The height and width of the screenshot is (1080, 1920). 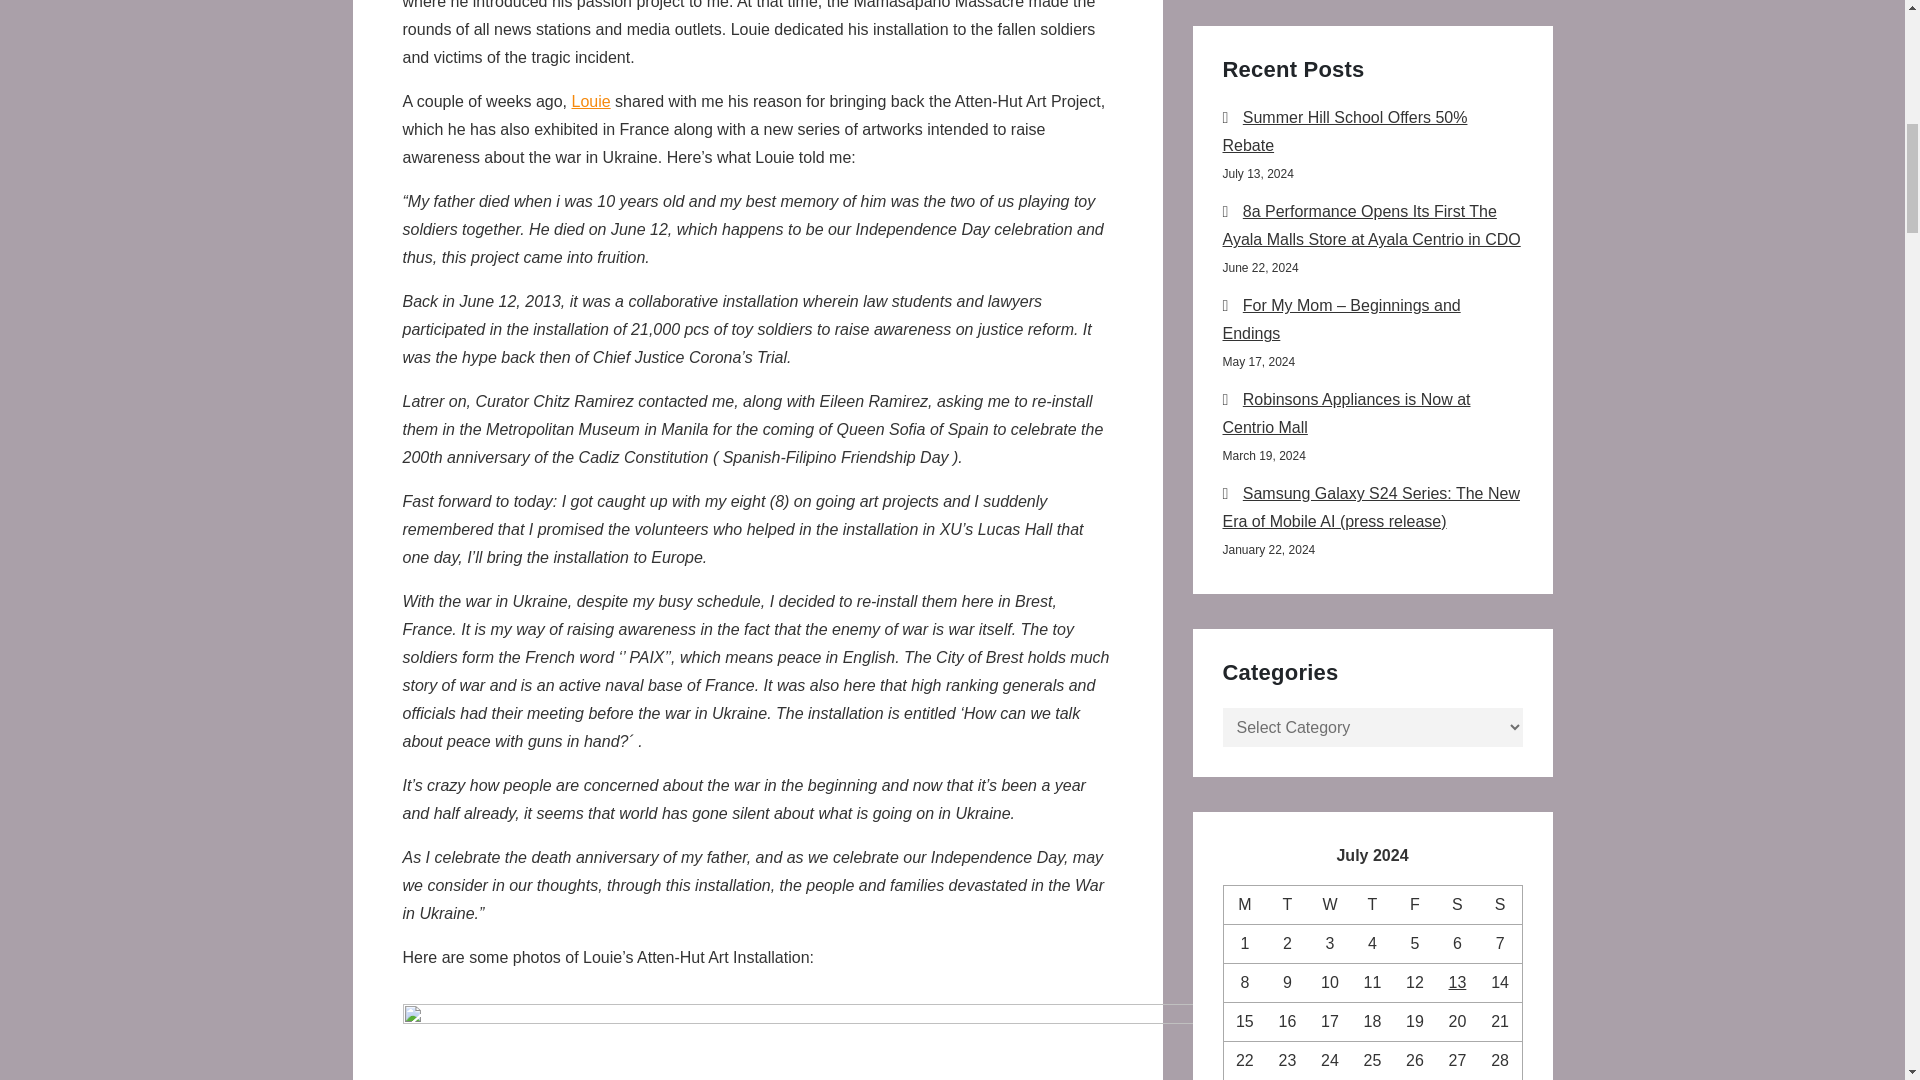 What do you see at coordinates (1244, 904) in the screenshot?
I see `Monday` at bounding box center [1244, 904].